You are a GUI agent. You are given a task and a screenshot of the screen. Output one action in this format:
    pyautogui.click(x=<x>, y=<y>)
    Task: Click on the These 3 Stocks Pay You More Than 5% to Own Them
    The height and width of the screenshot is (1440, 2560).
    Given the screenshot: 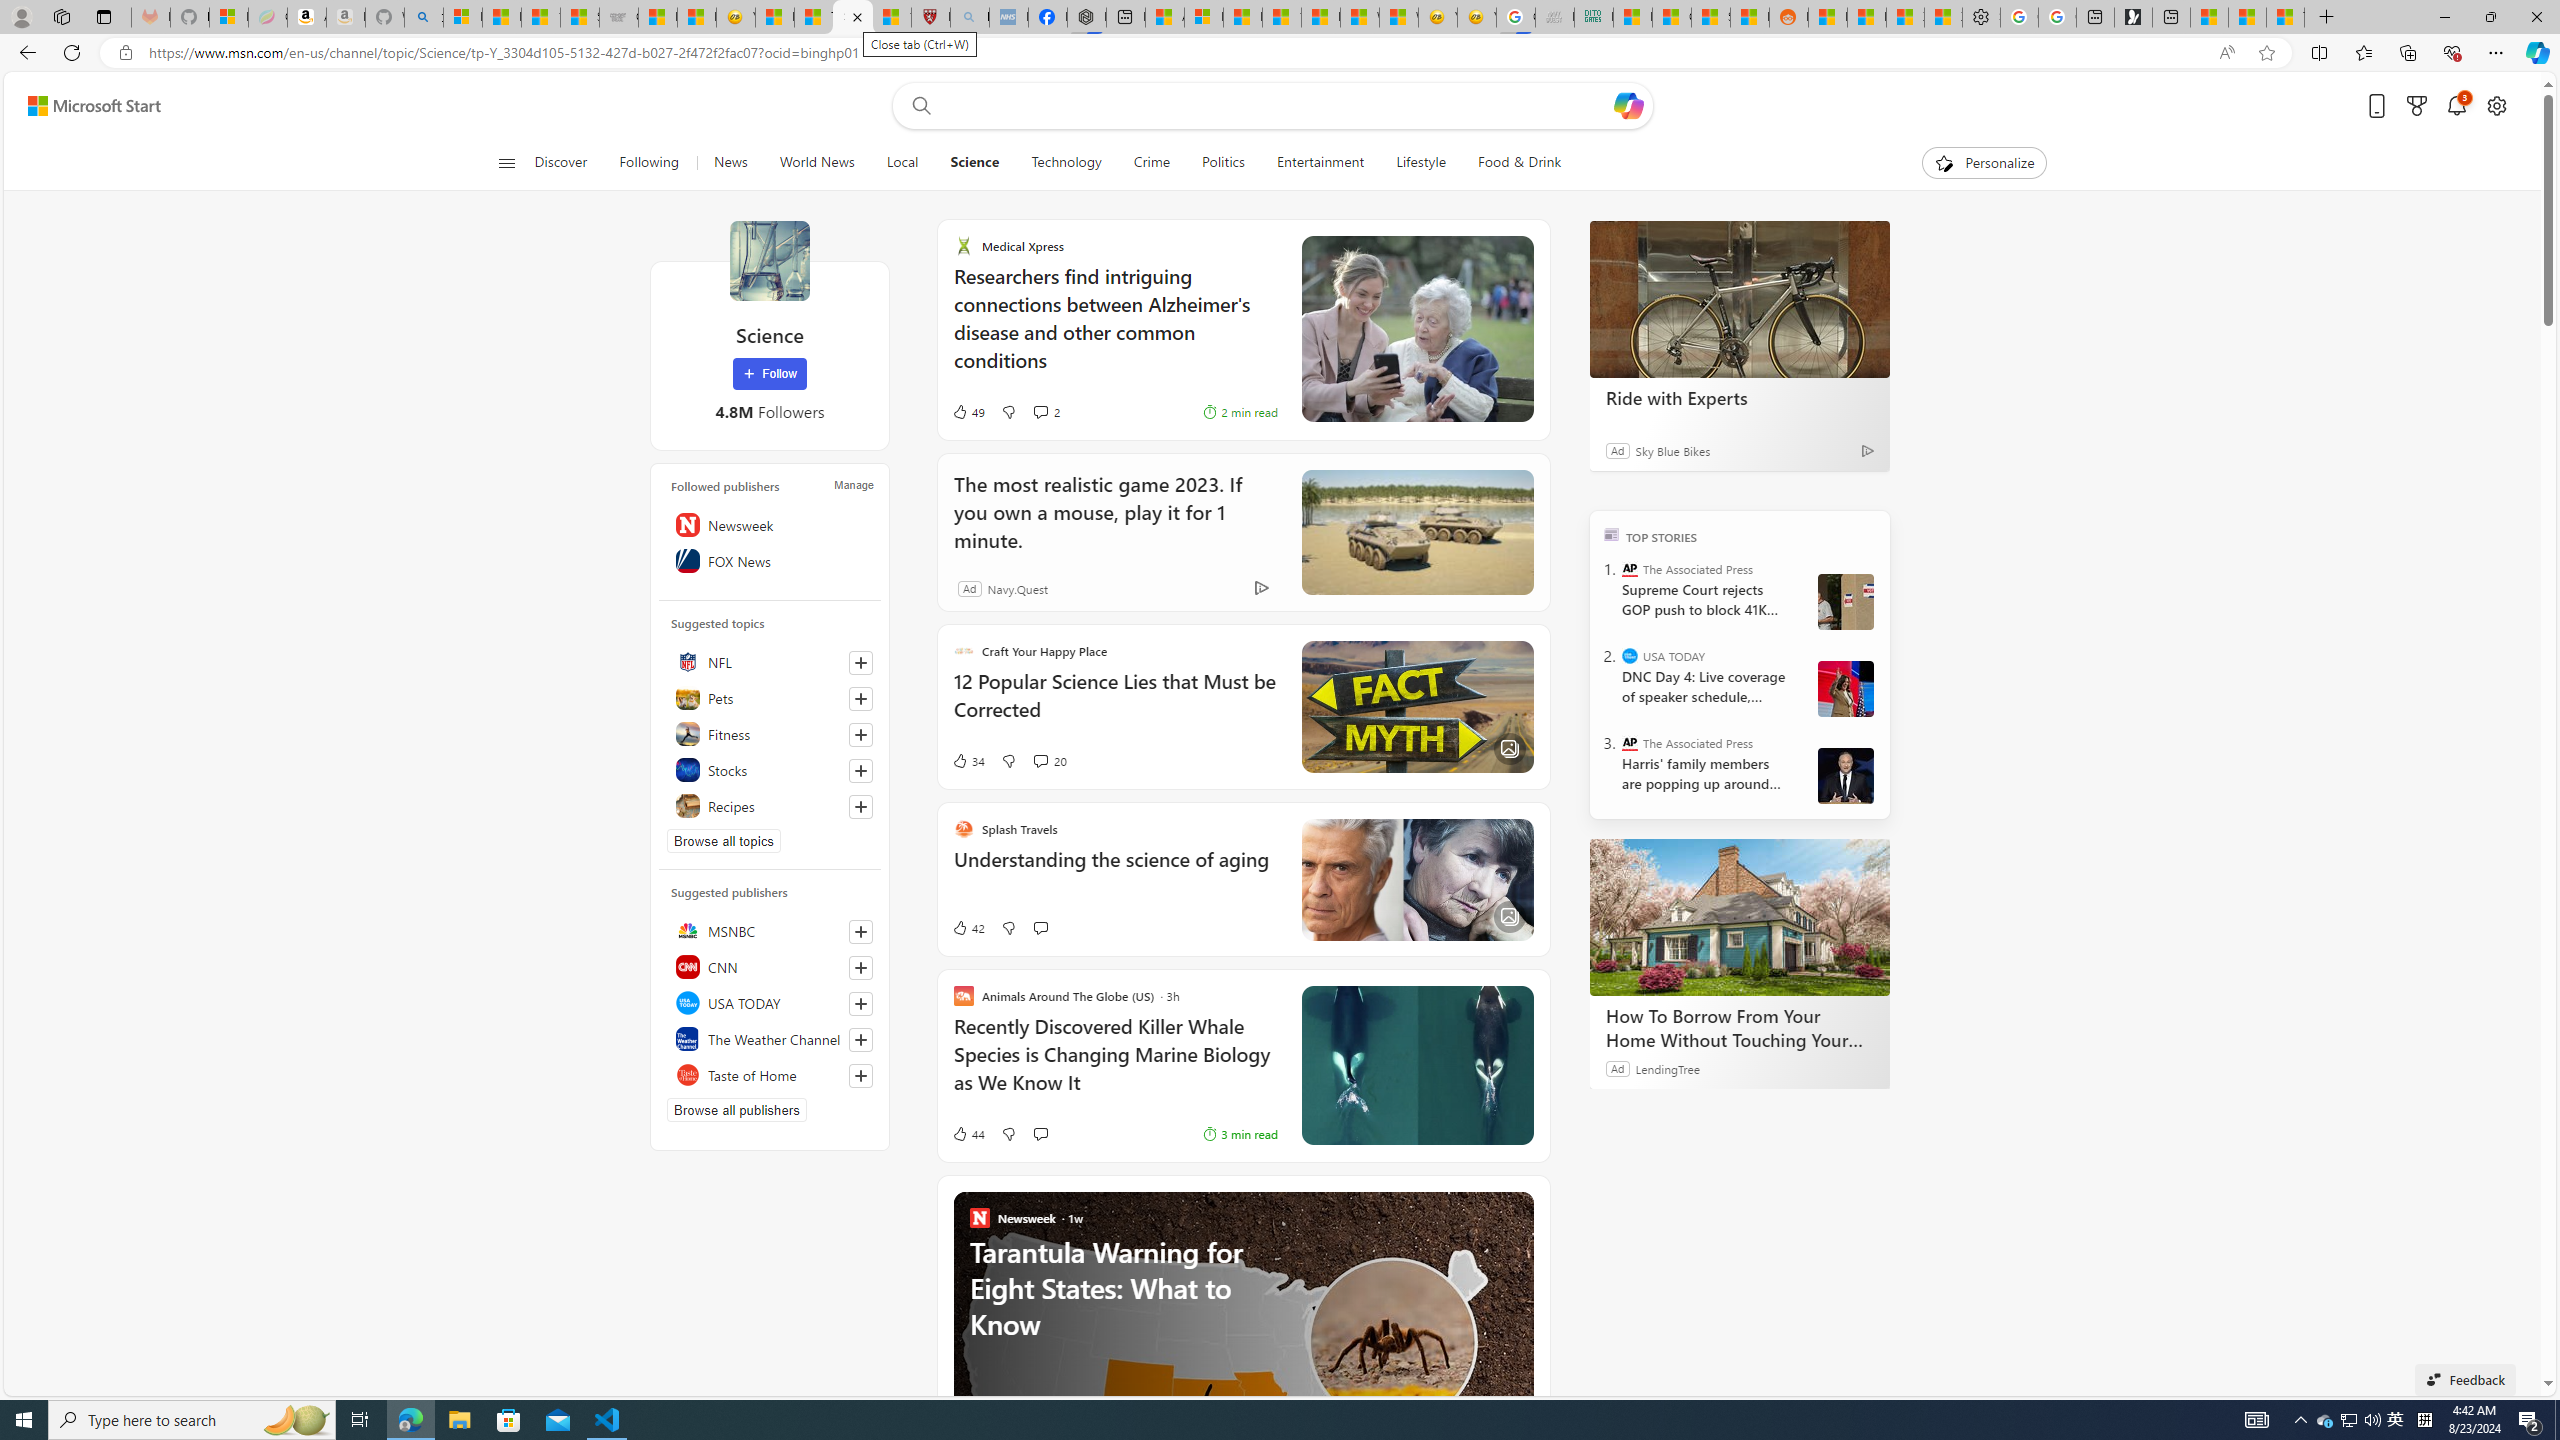 What is the action you would take?
    pyautogui.click(x=2286, y=17)
    